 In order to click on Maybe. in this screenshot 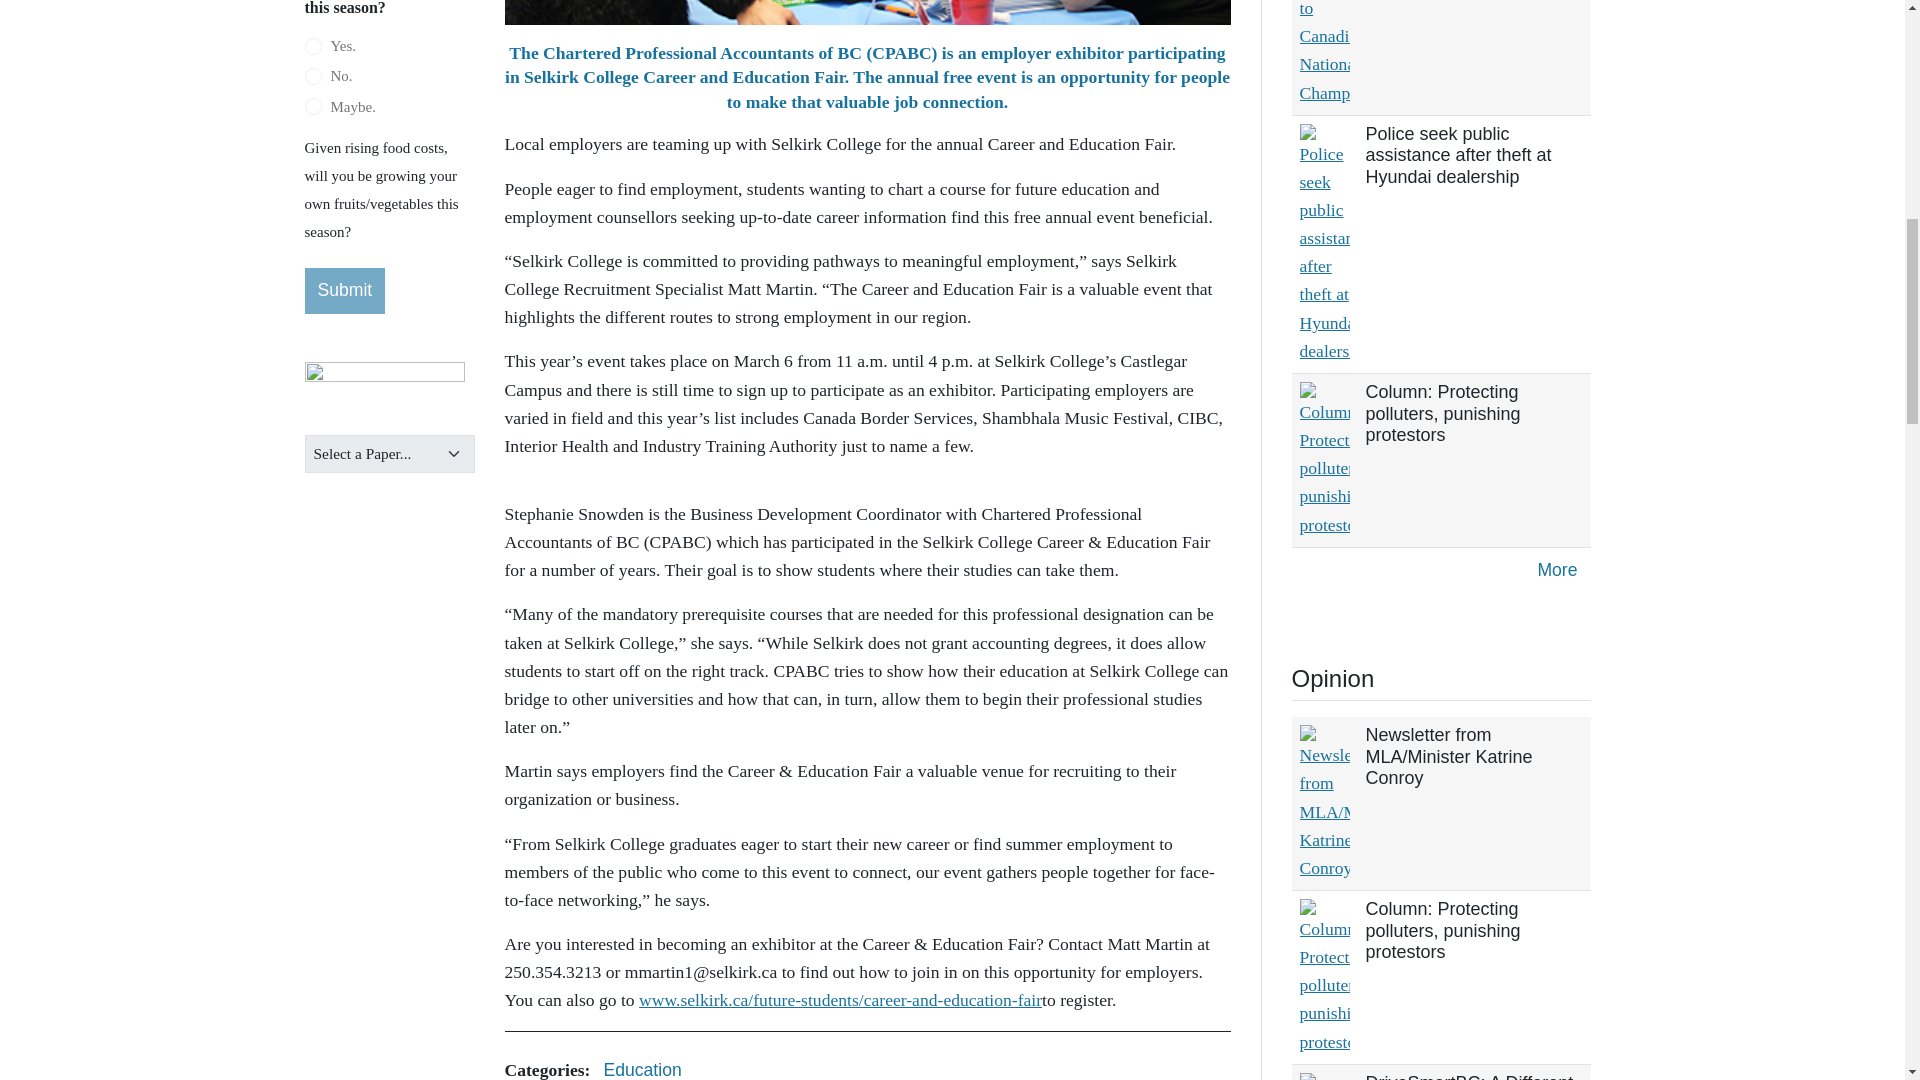, I will do `click(312, 106)`.